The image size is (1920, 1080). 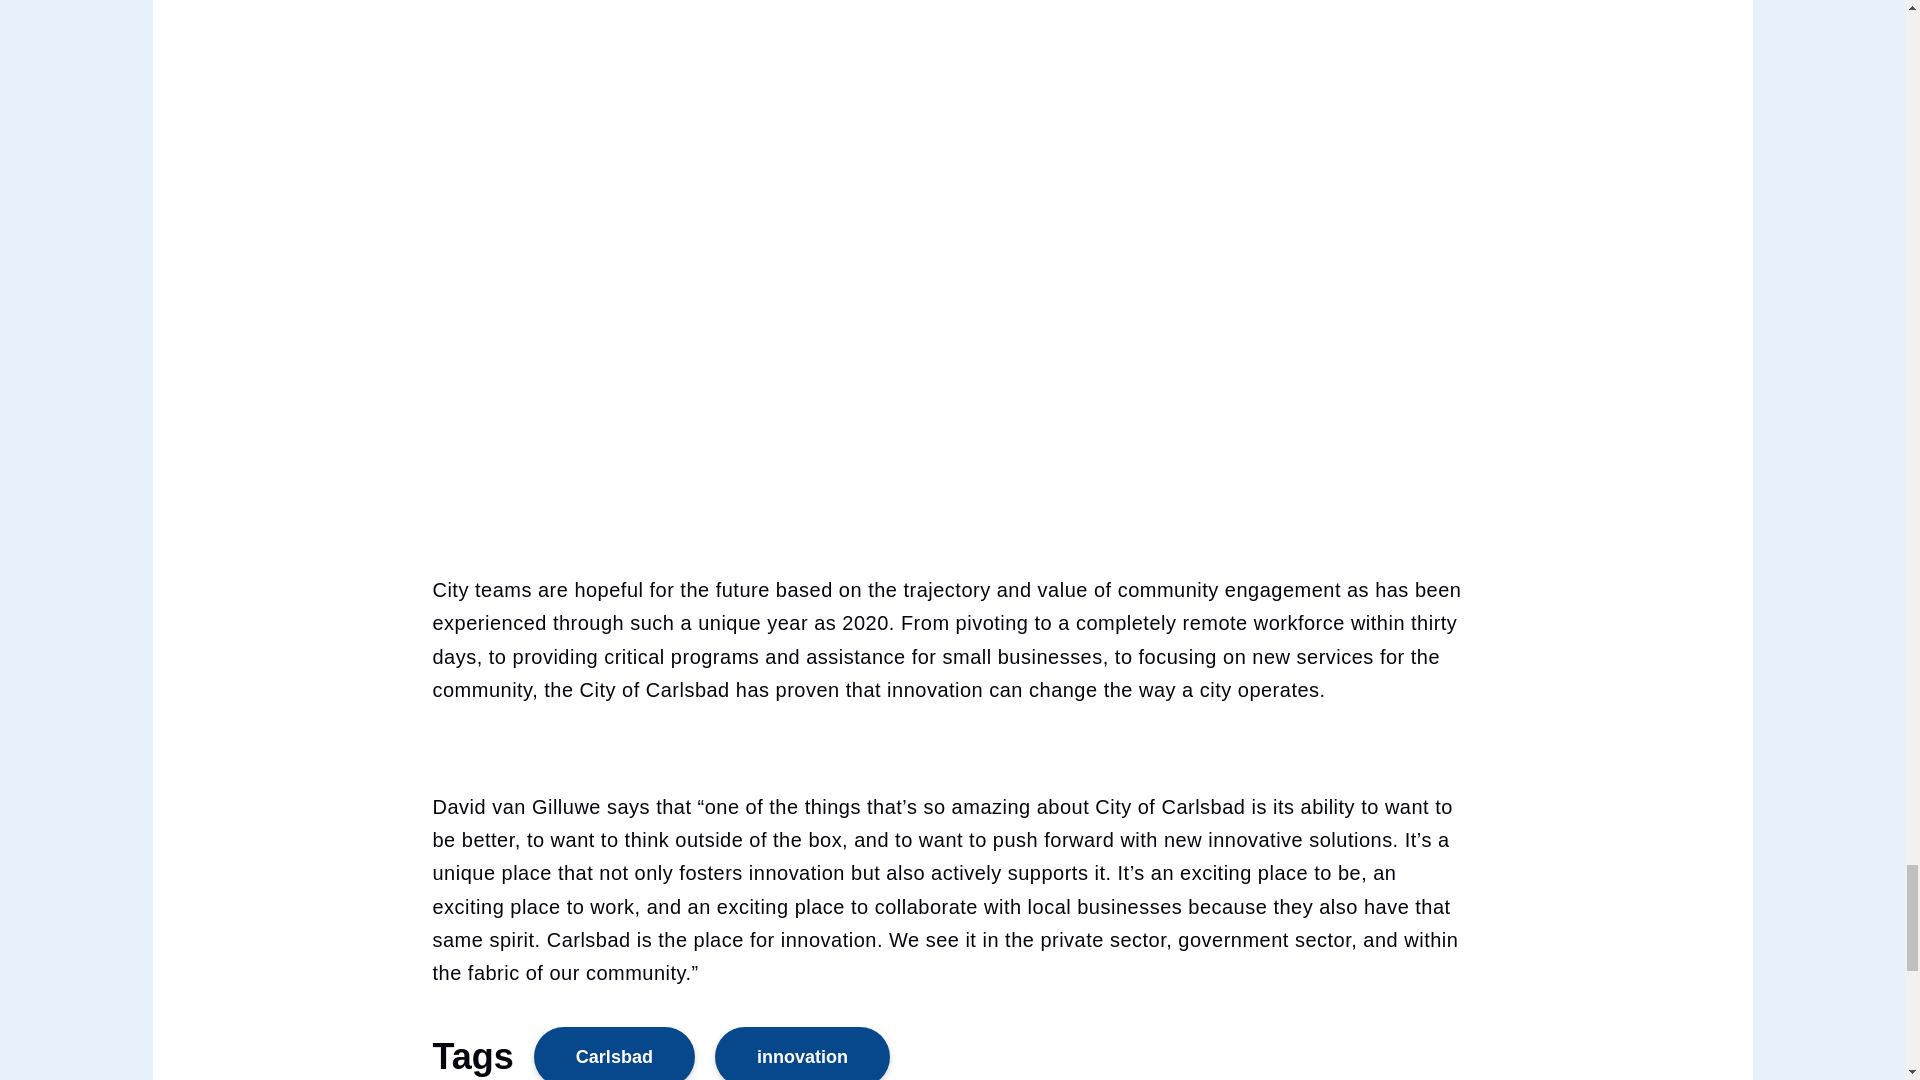 What do you see at coordinates (802, 1054) in the screenshot?
I see `innovation` at bounding box center [802, 1054].